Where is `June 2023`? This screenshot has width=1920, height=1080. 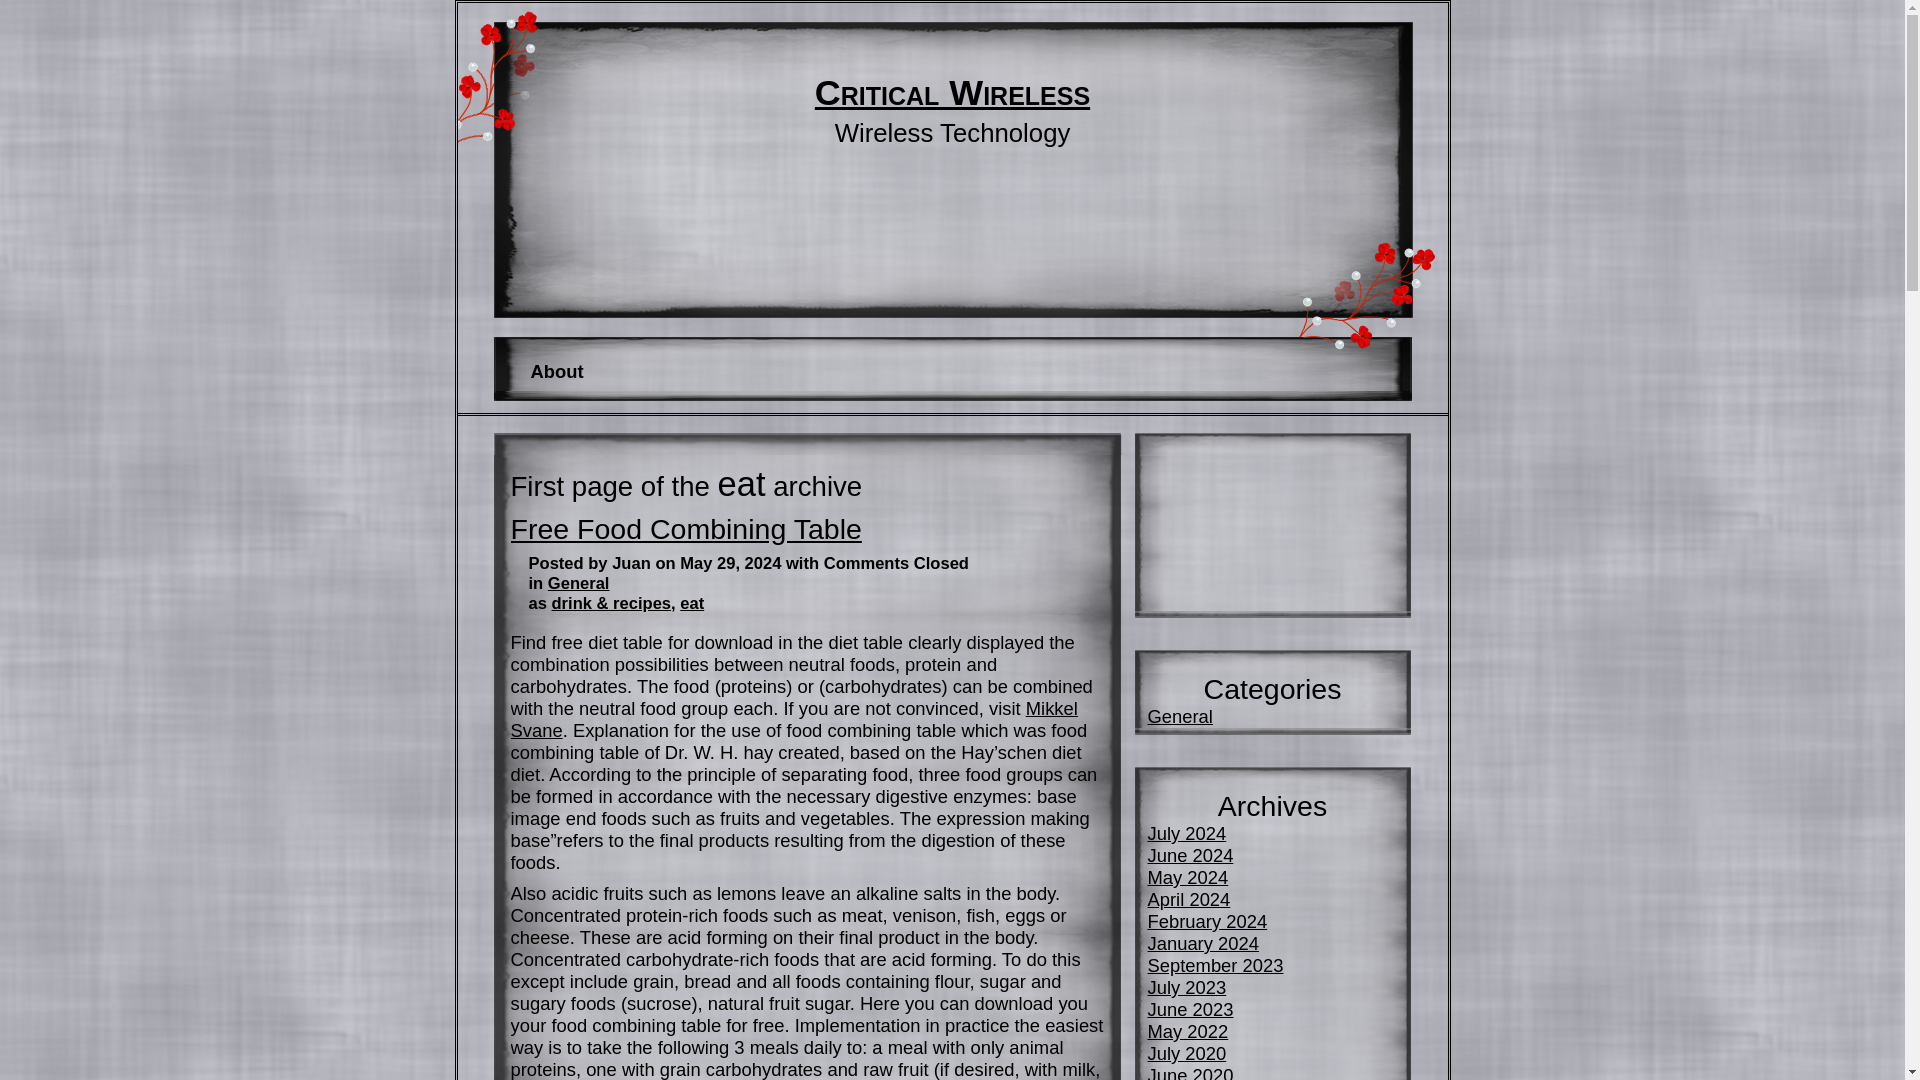 June 2023 is located at coordinates (1191, 1009).